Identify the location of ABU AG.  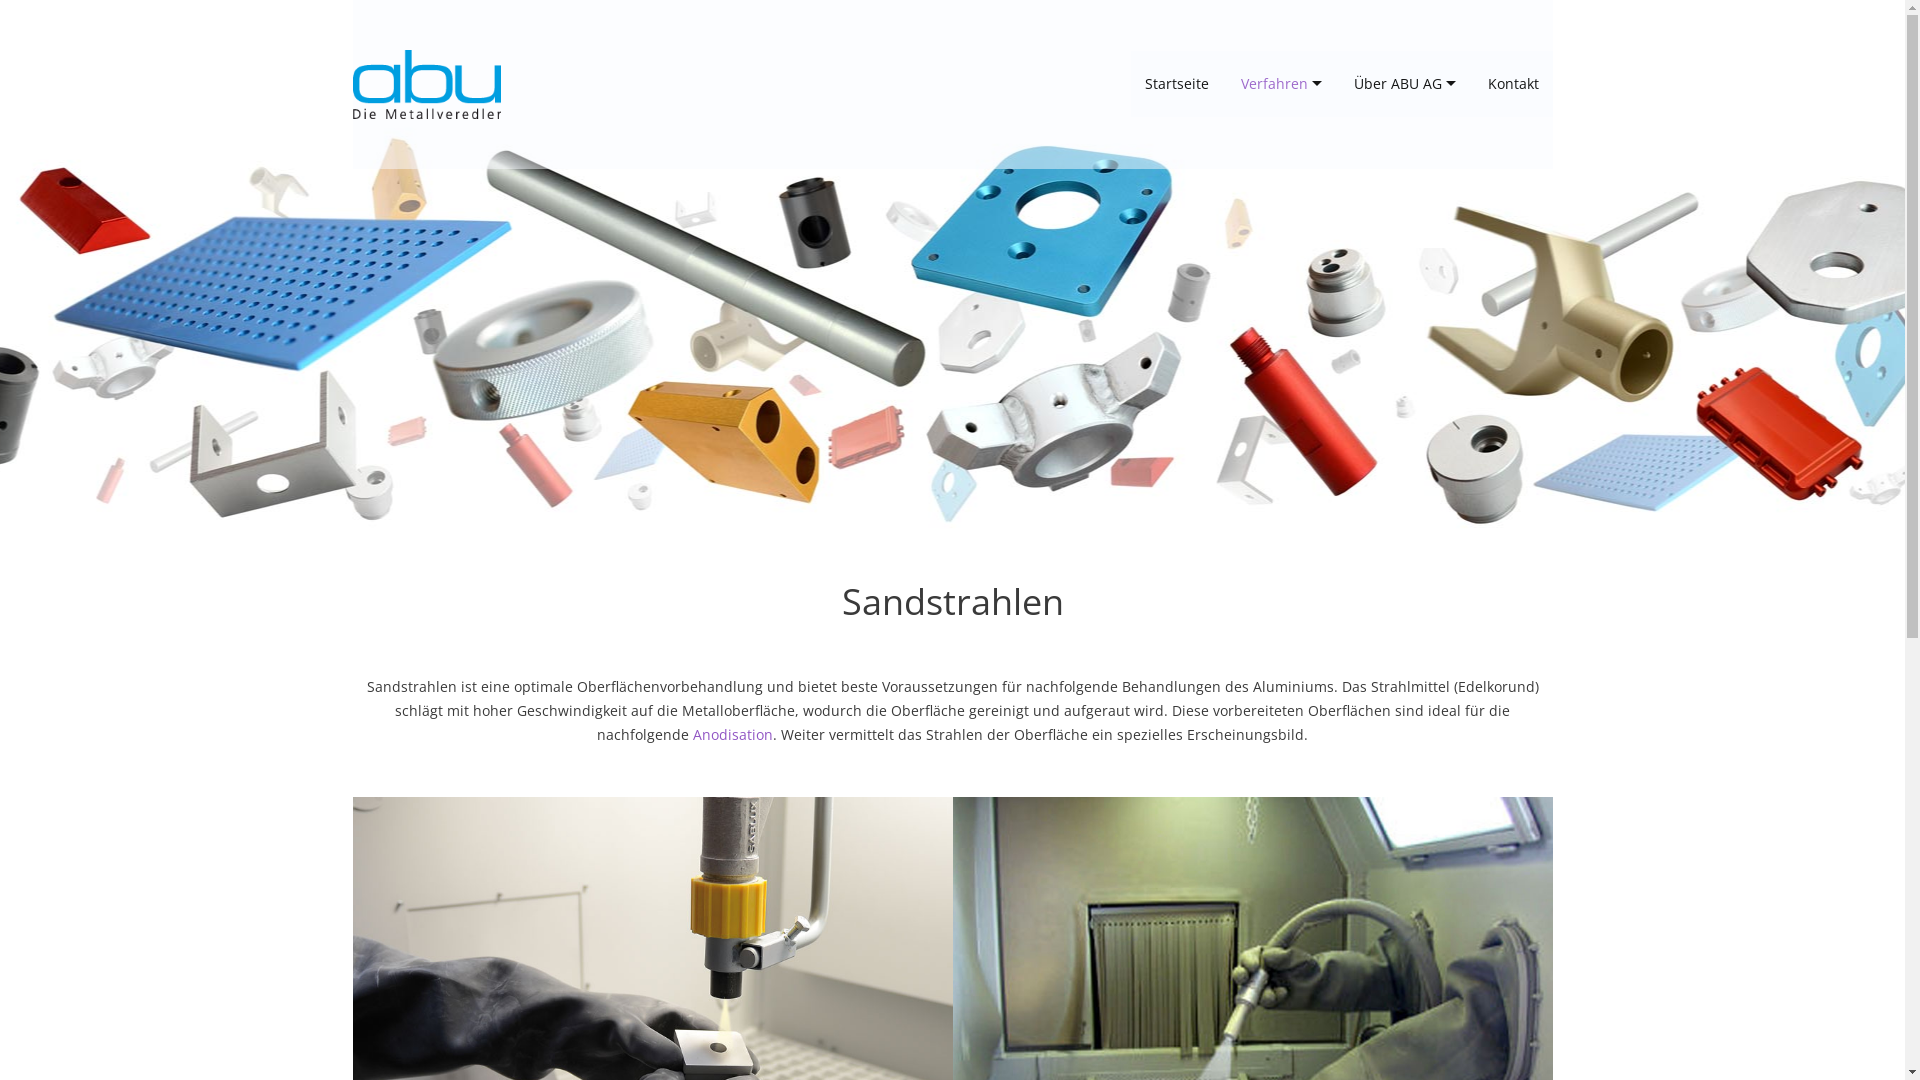
(426, 84).